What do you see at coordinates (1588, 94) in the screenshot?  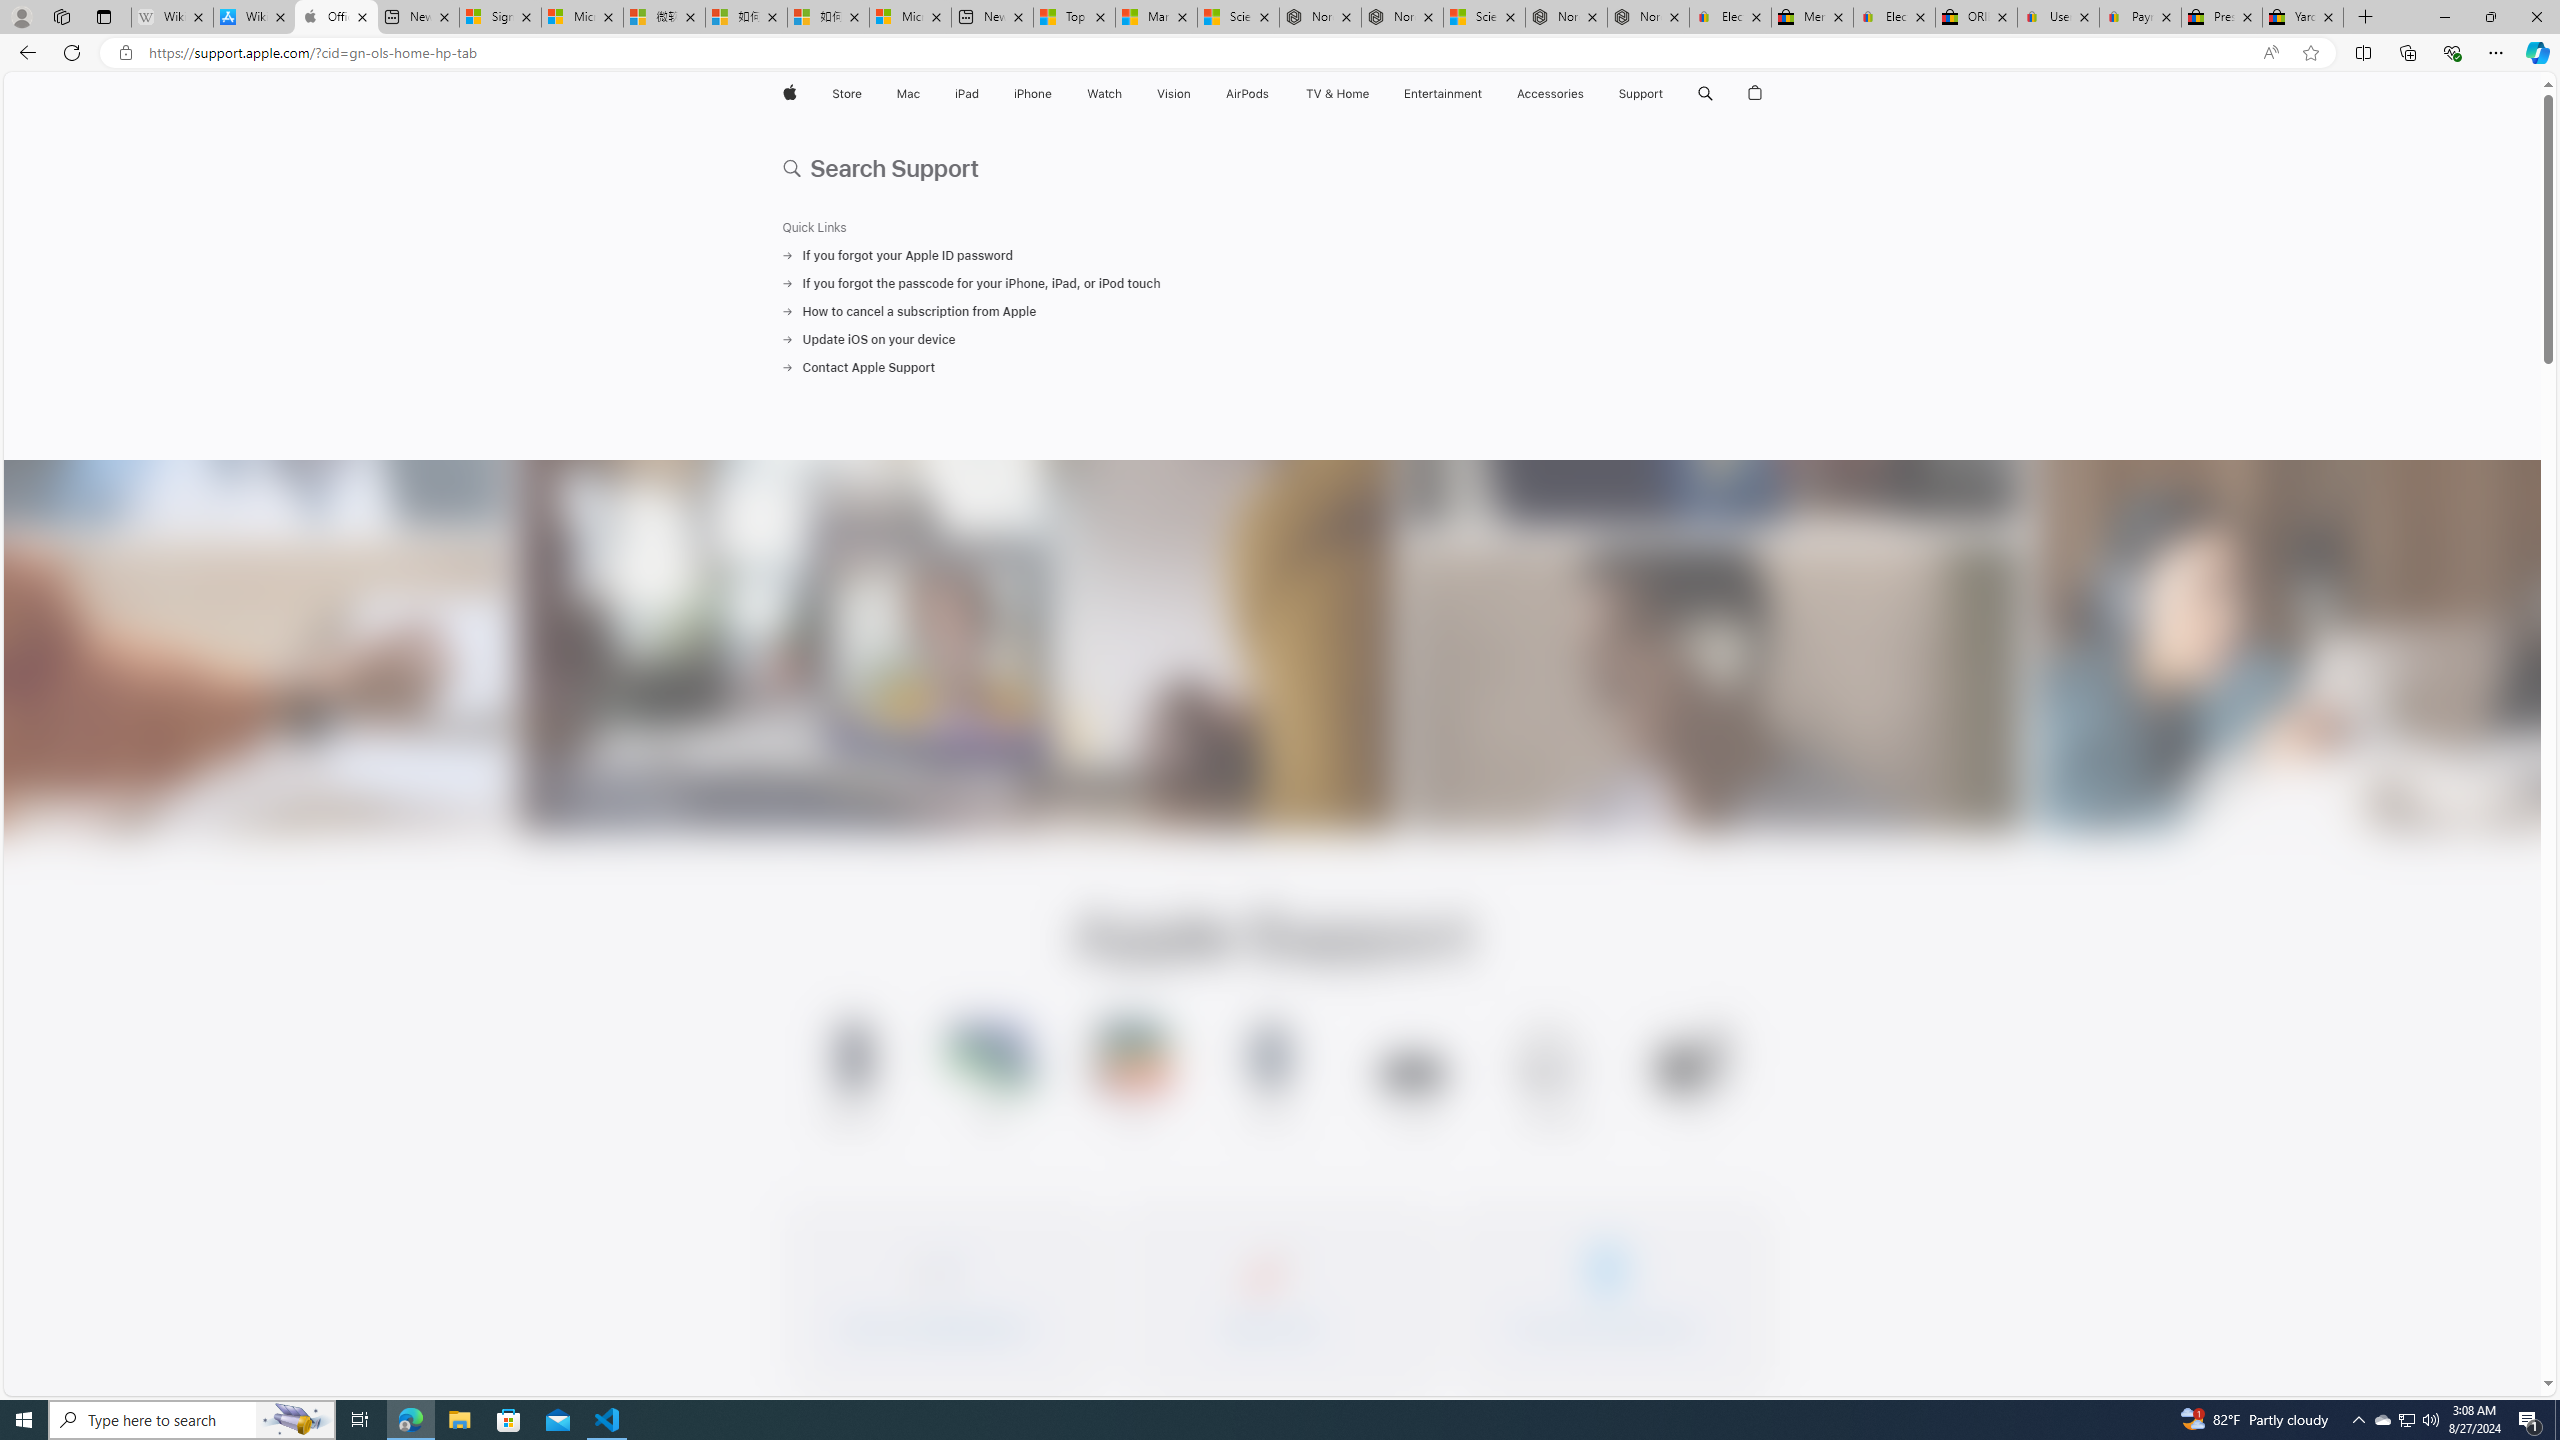 I see `Accessories menu` at bounding box center [1588, 94].